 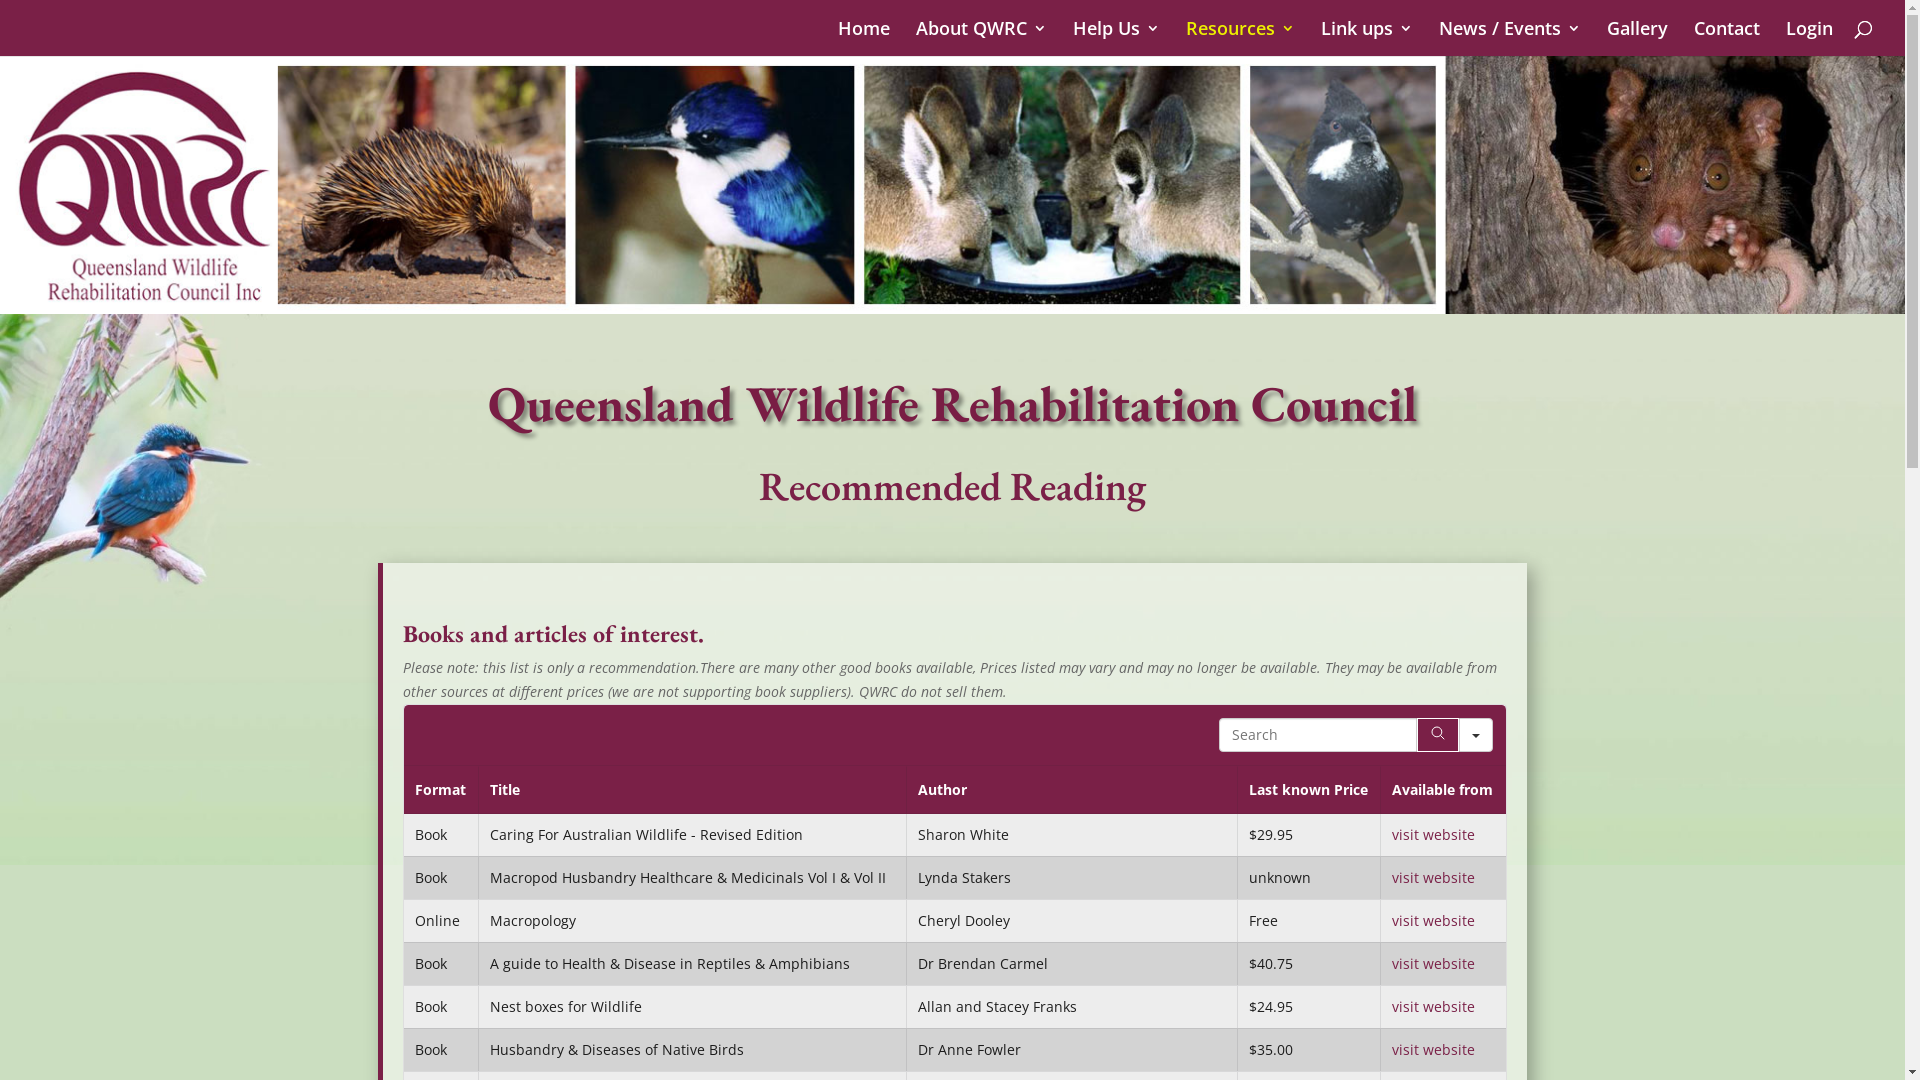 What do you see at coordinates (1367, 38) in the screenshot?
I see `Link ups` at bounding box center [1367, 38].